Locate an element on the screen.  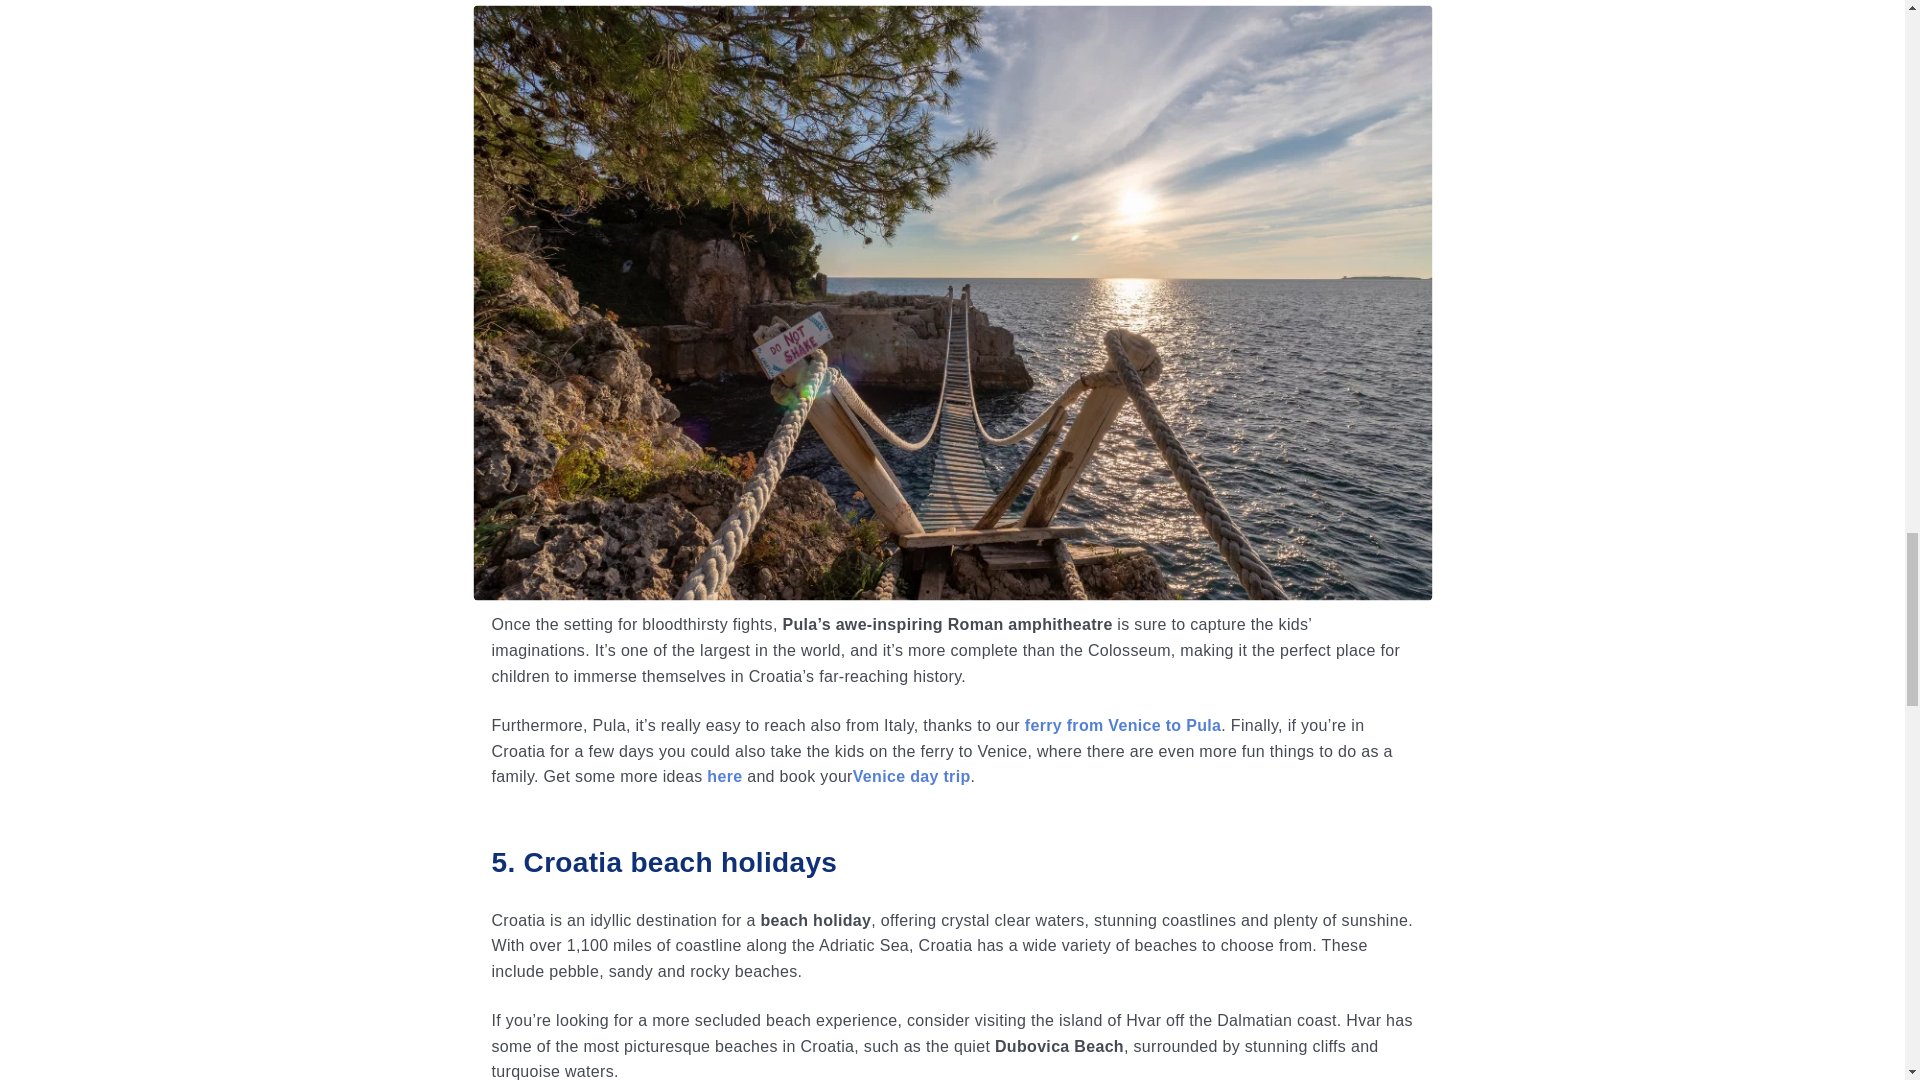
Venice day trip is located at coordinates (912, 776).